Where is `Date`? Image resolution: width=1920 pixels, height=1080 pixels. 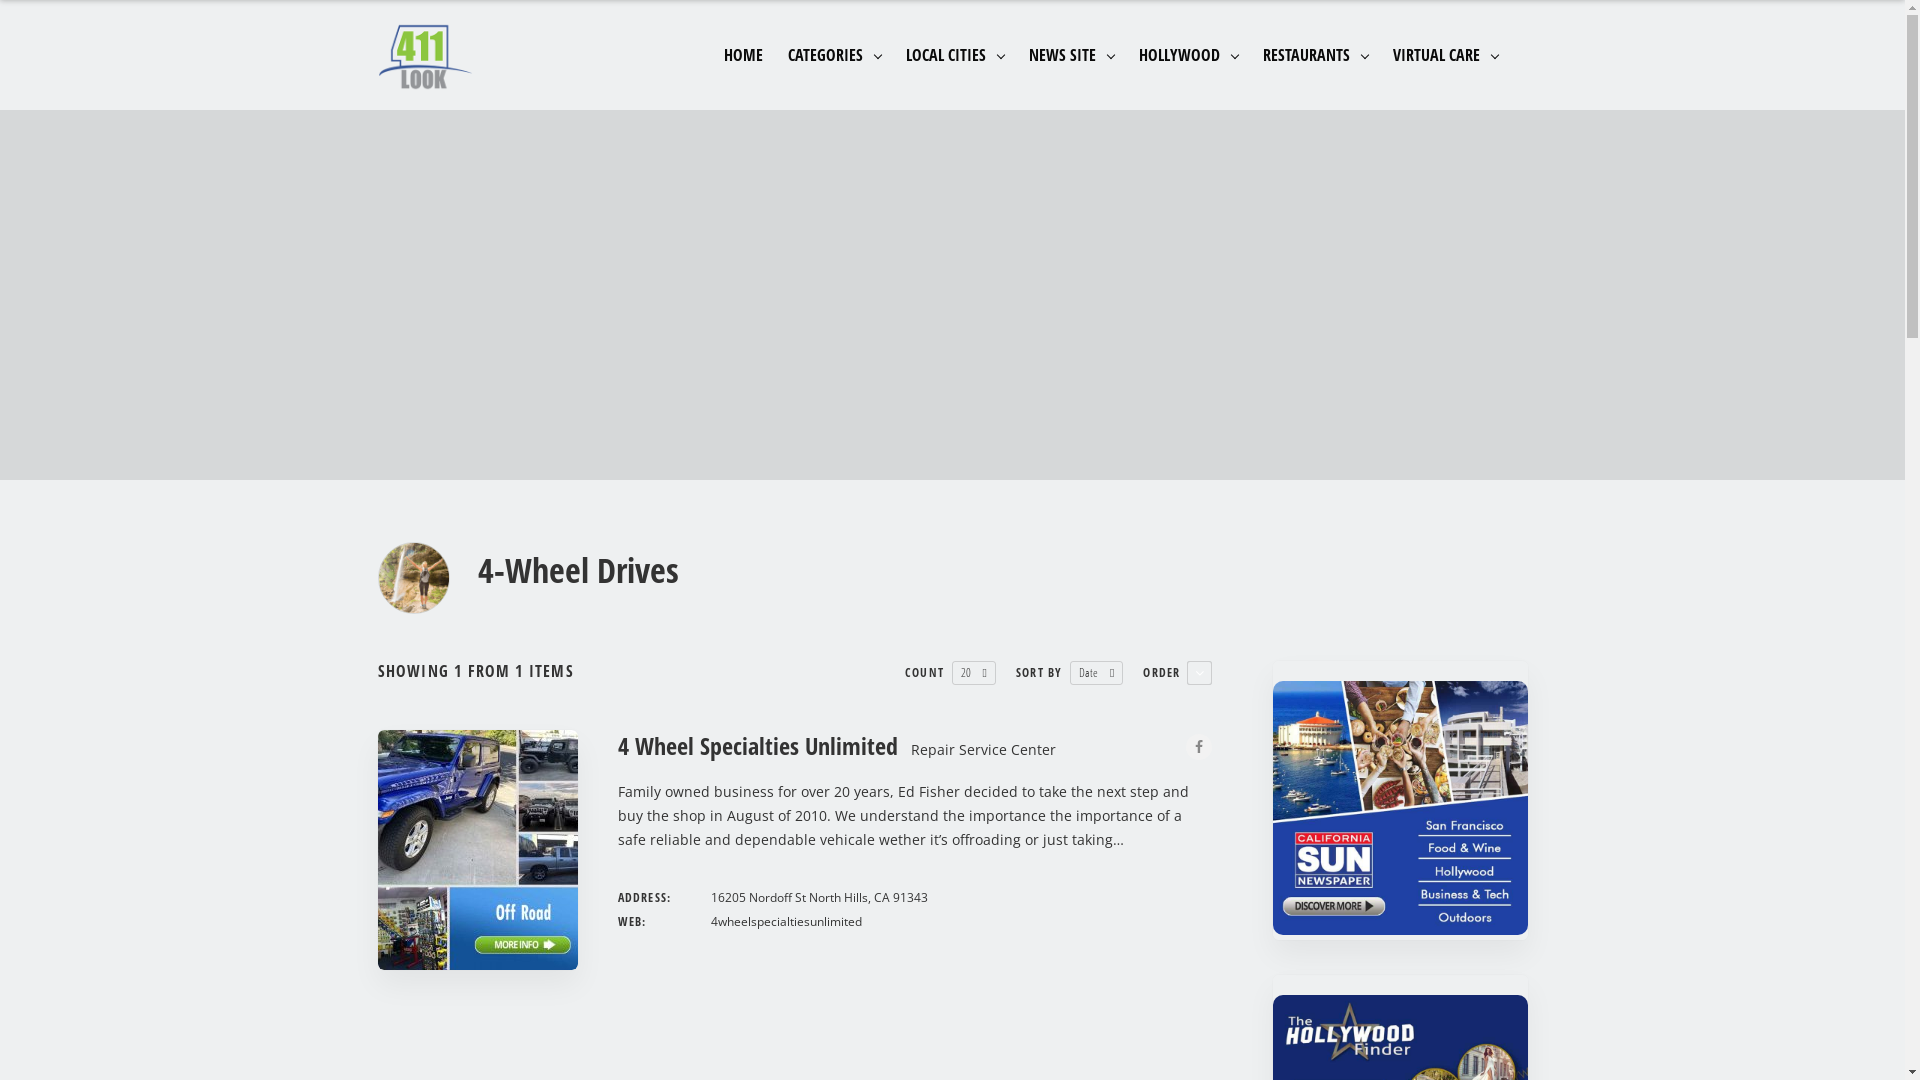
Date is located at coordinates (1088, 673).